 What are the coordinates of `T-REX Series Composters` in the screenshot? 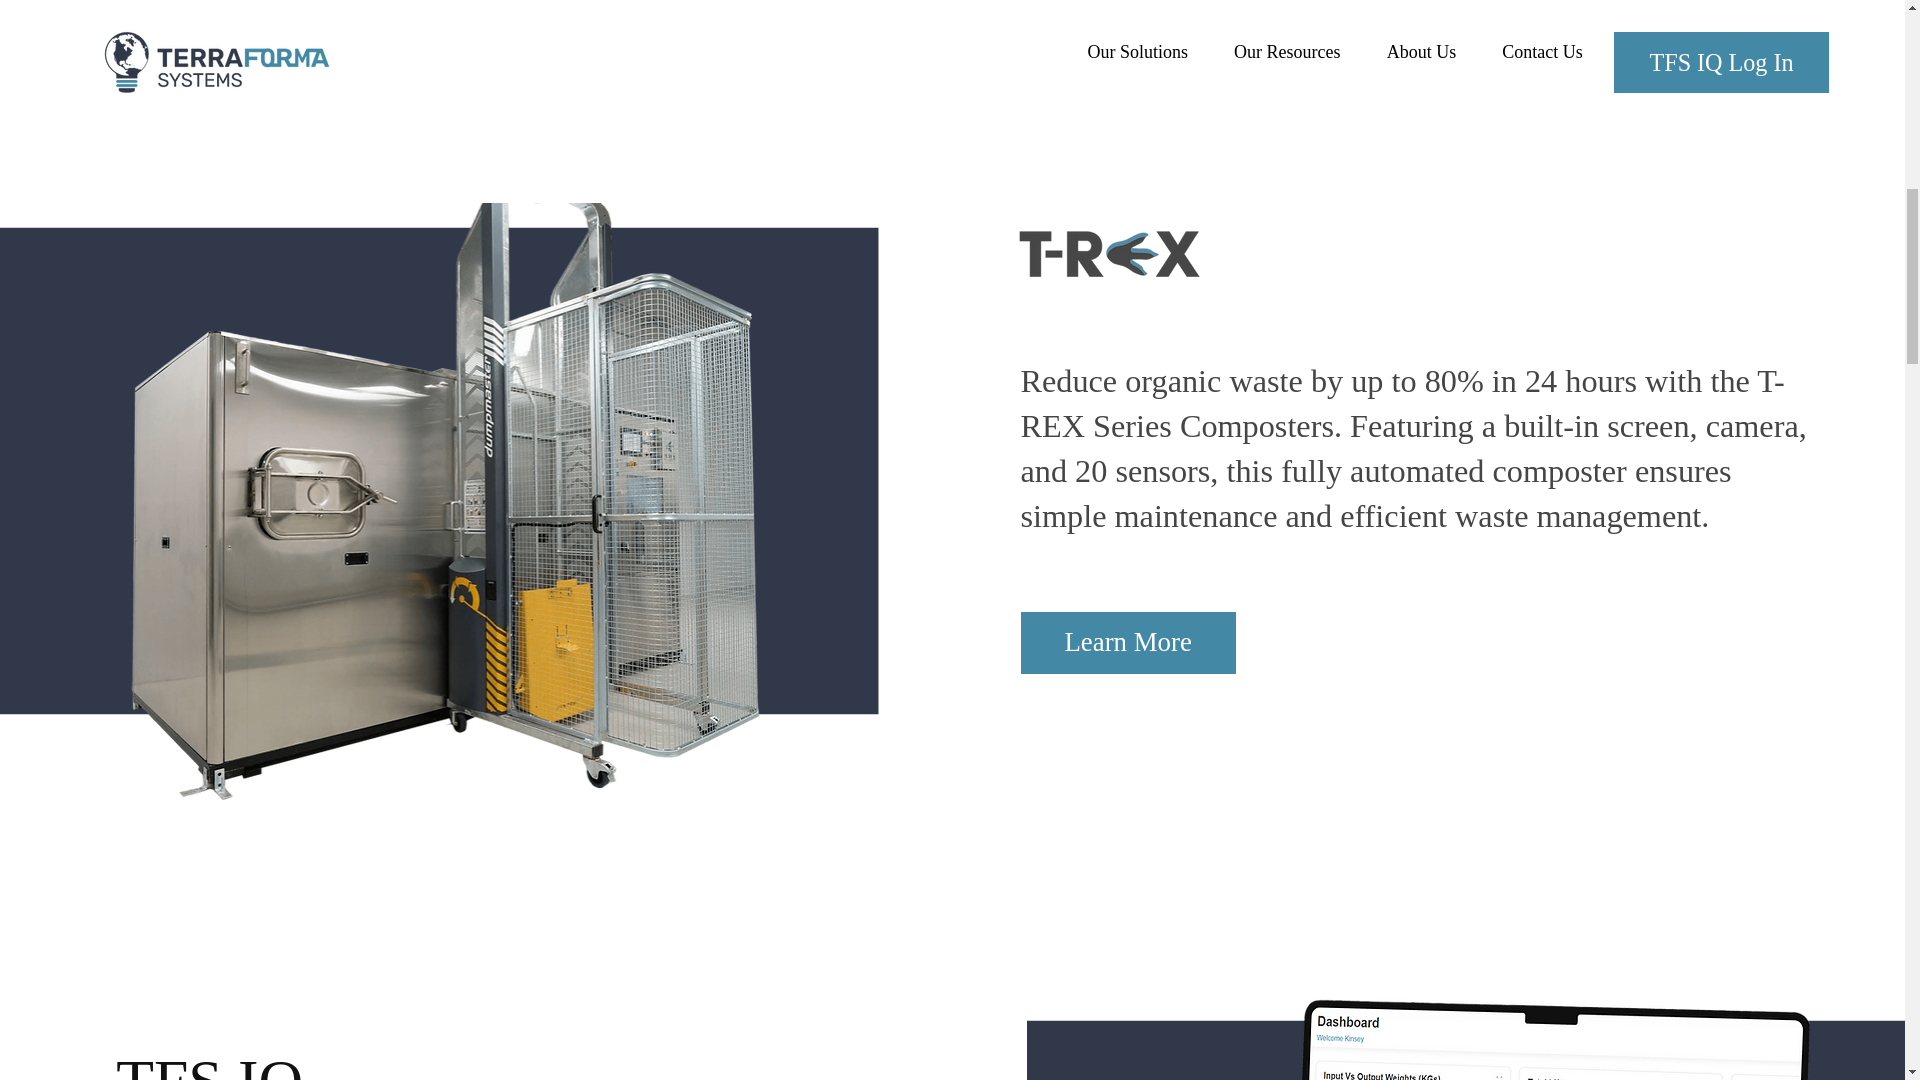 It's located at (1401, 402).